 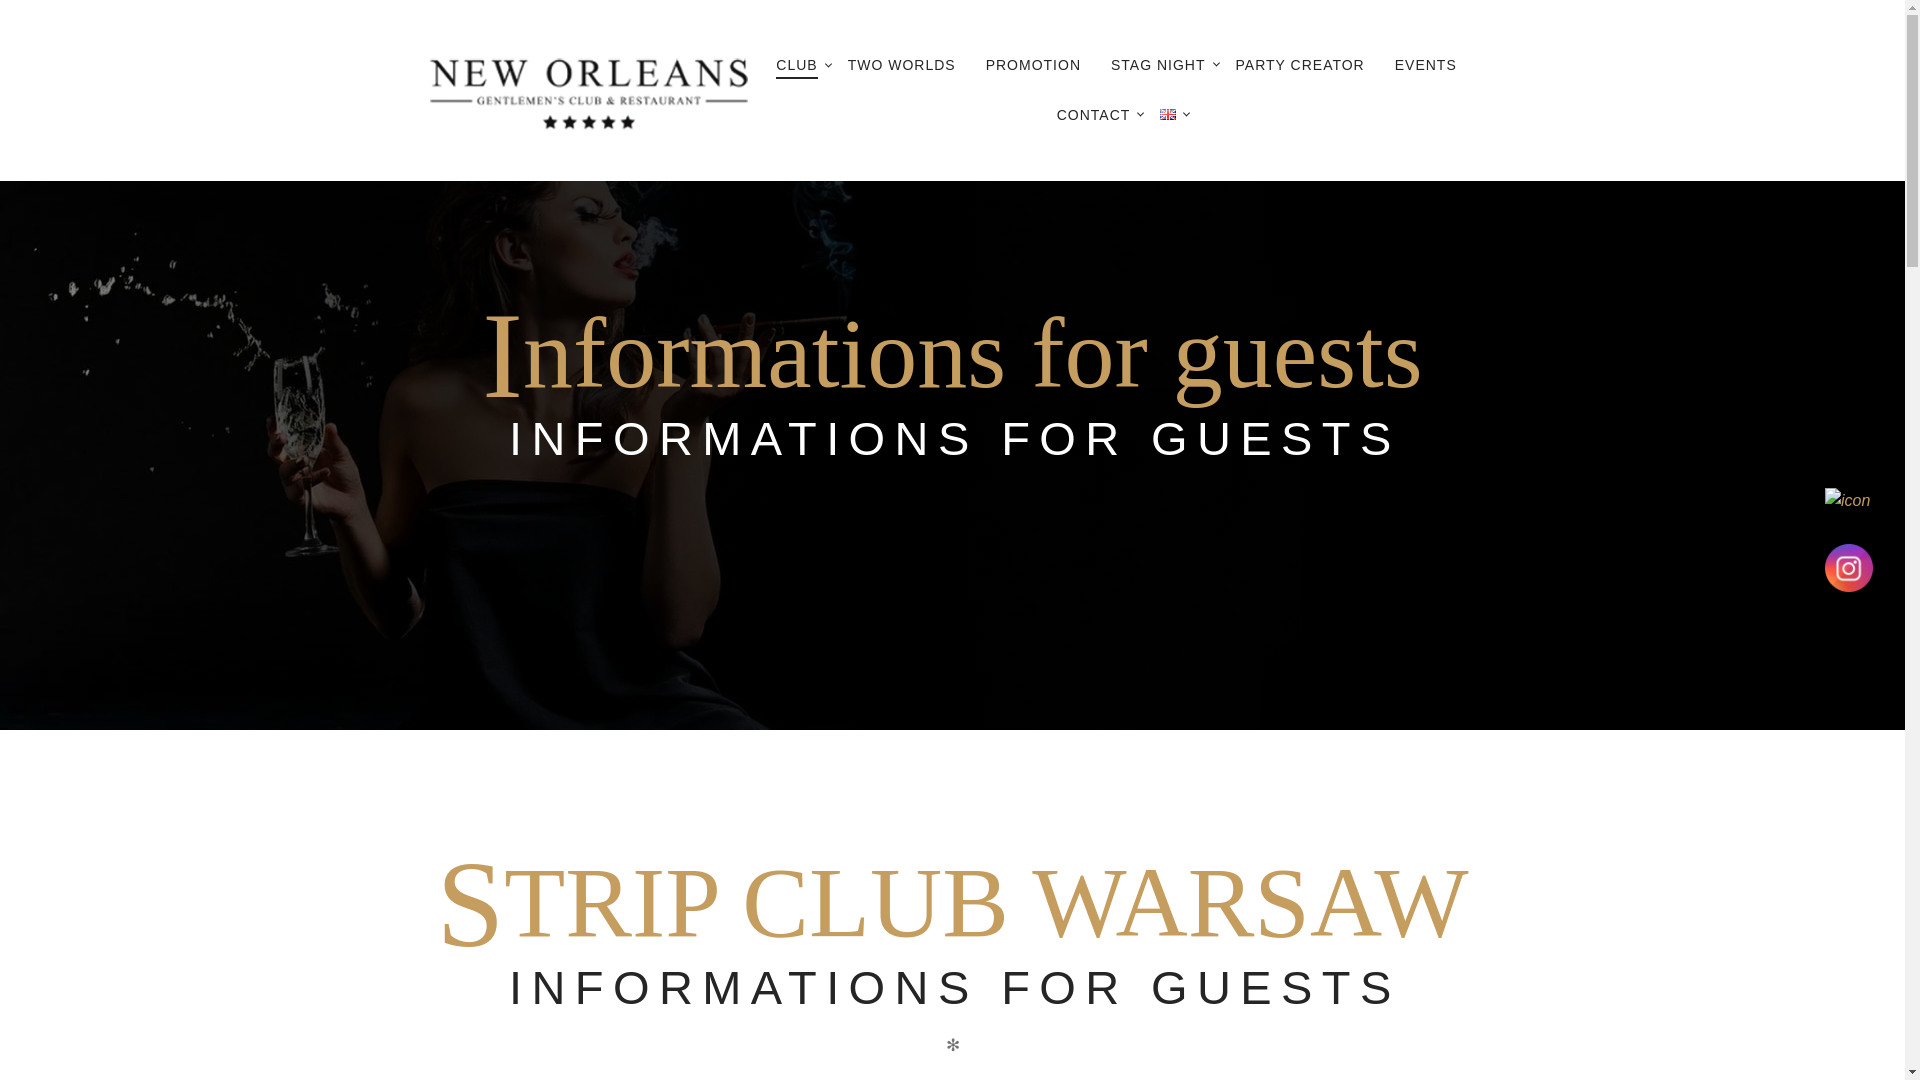 What do you see at coordinates (1426, 64) in the screenshot?
I see `EVENTS` at bounding box center [1426, 64].